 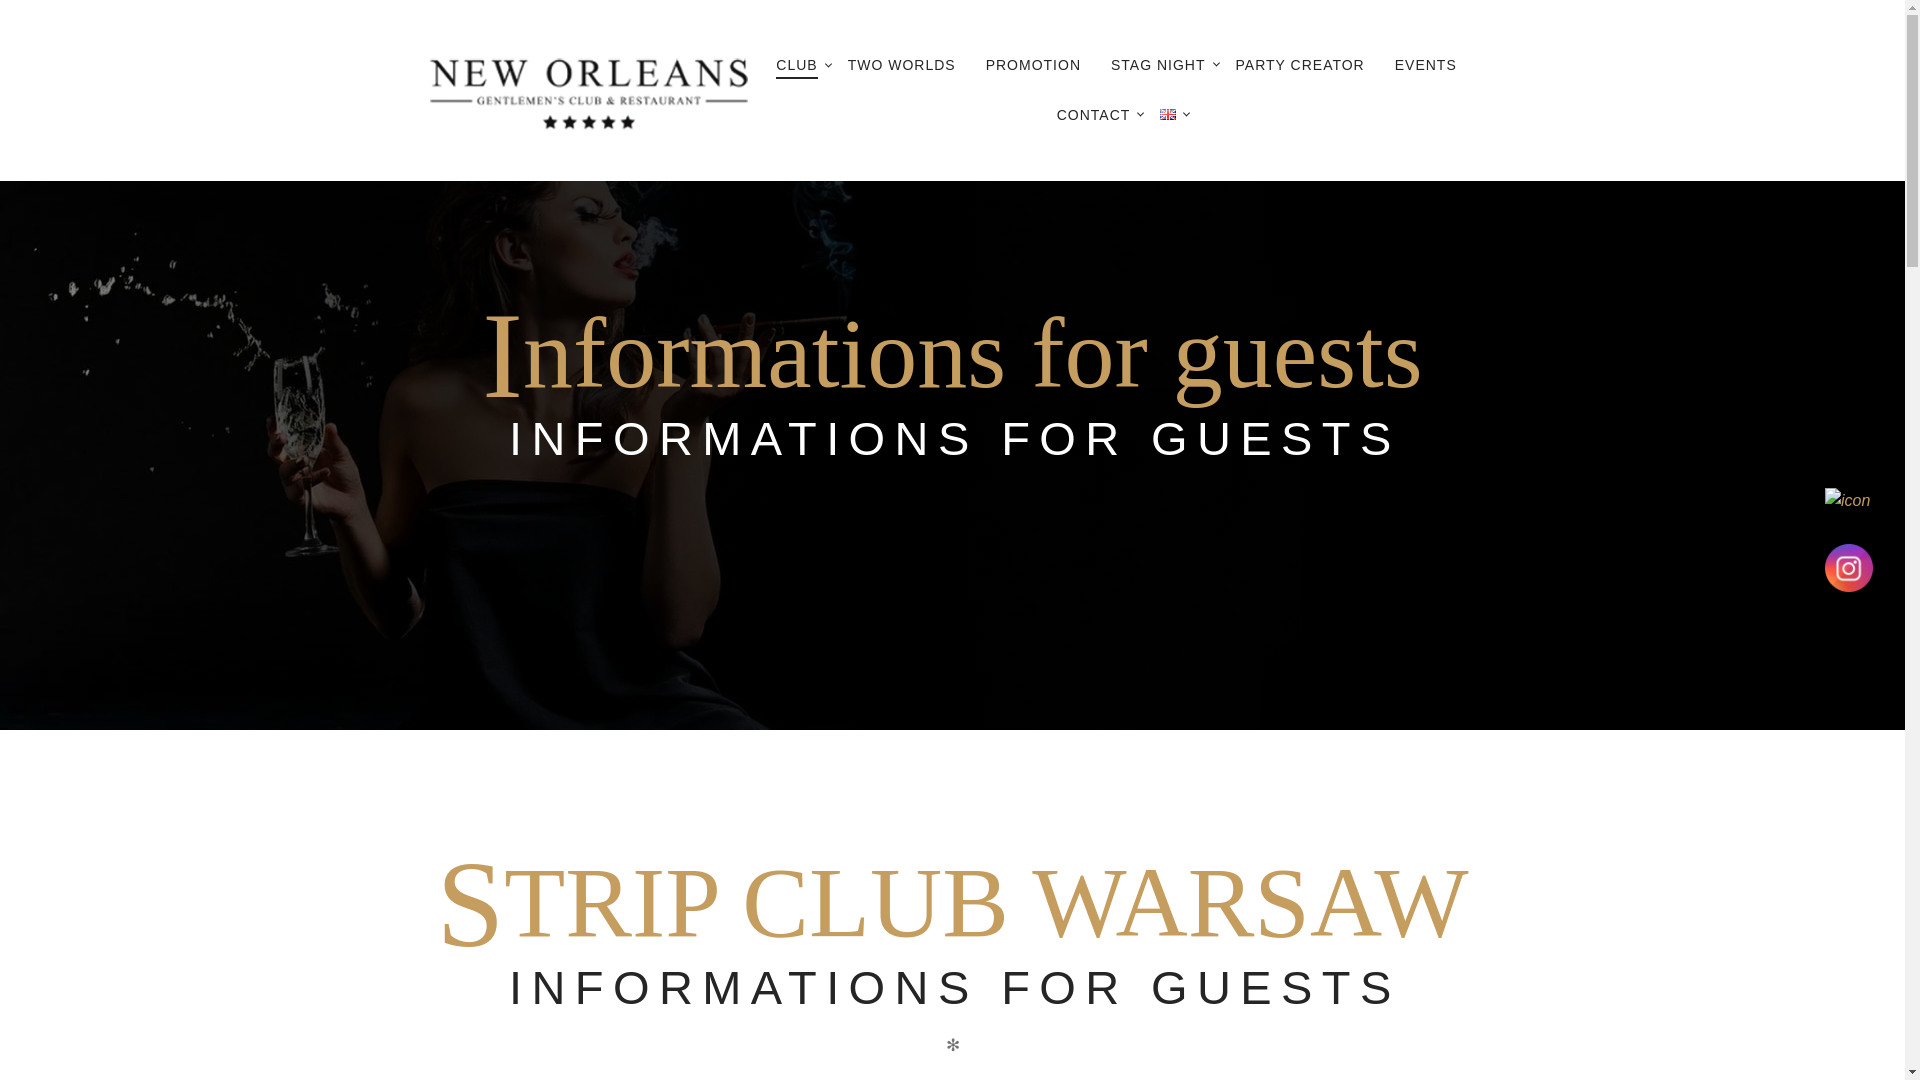 What do you see at coordinates (1426, 64) in the screenshot?
I see `EVENTS` at bounding box center [1426, 64].